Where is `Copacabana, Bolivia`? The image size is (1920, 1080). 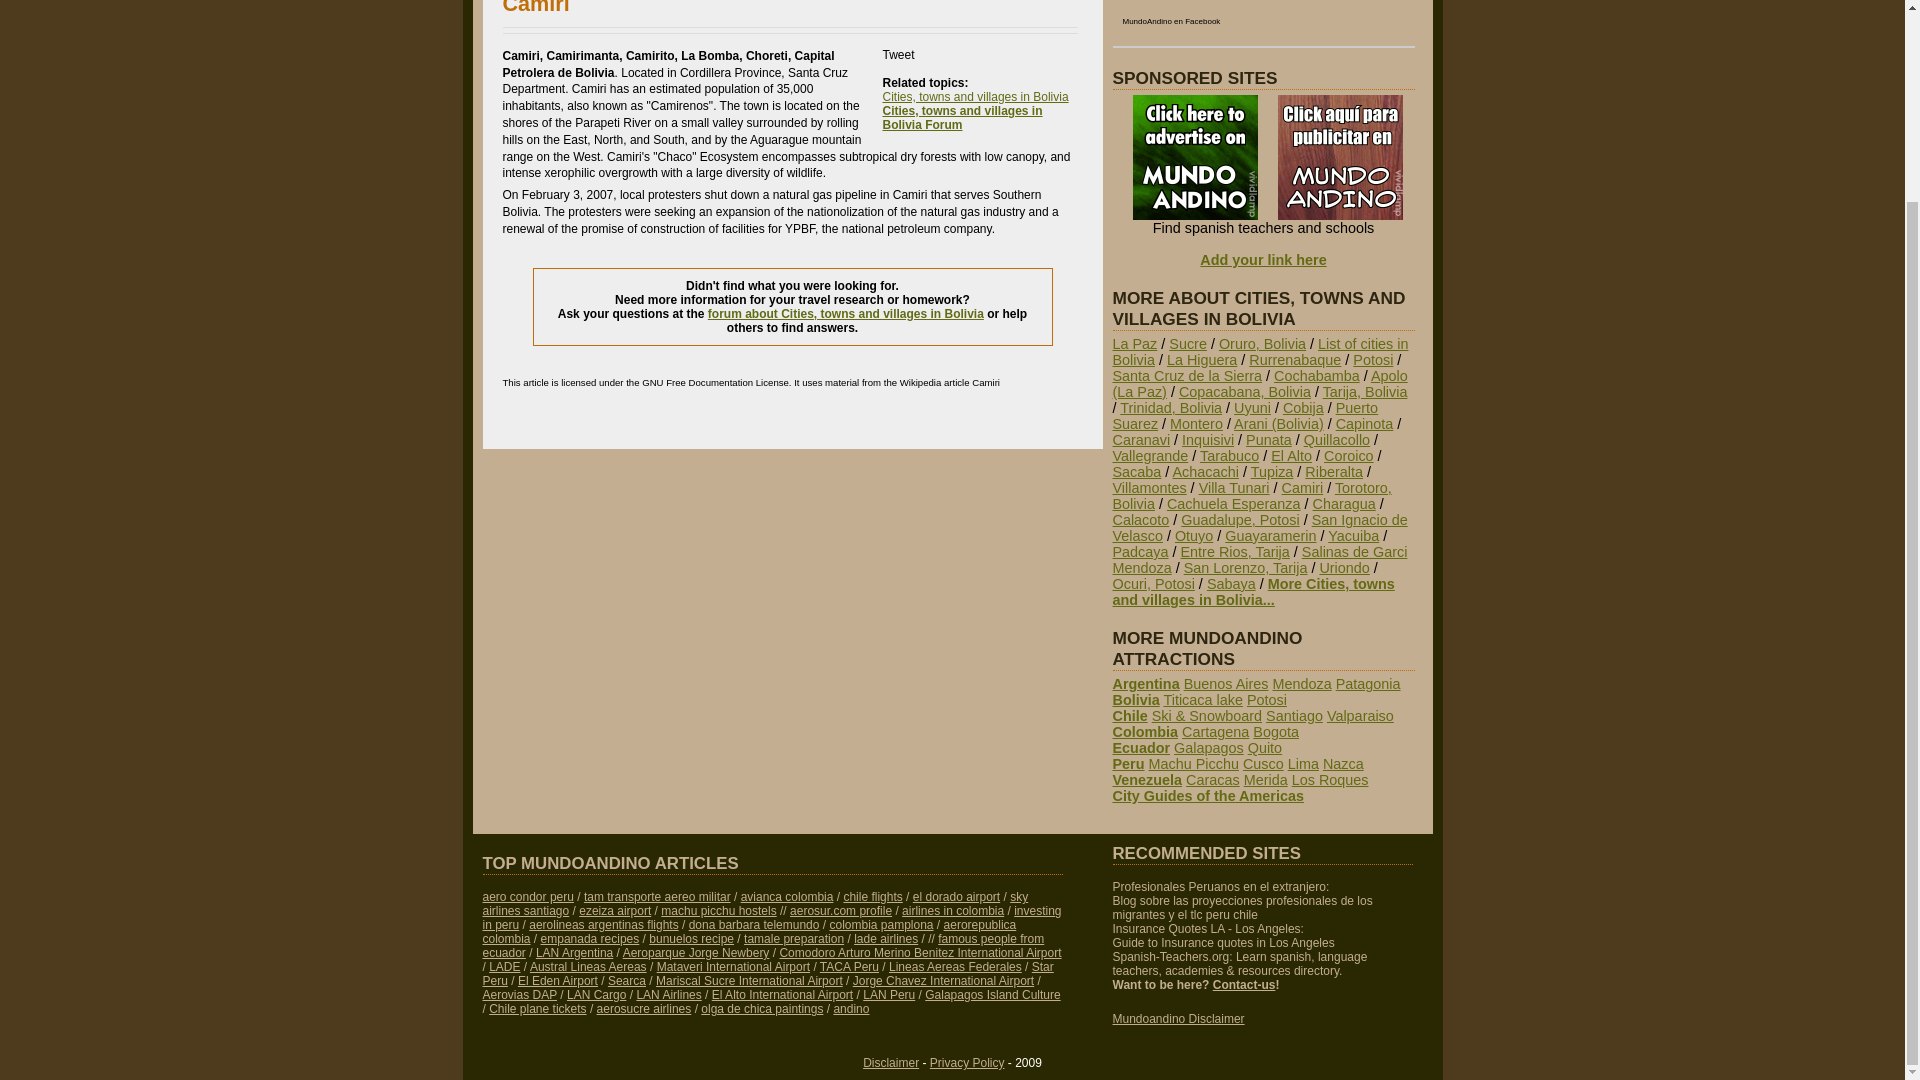
Copacabana, Bolivia is located at coordinates (1244, 392).